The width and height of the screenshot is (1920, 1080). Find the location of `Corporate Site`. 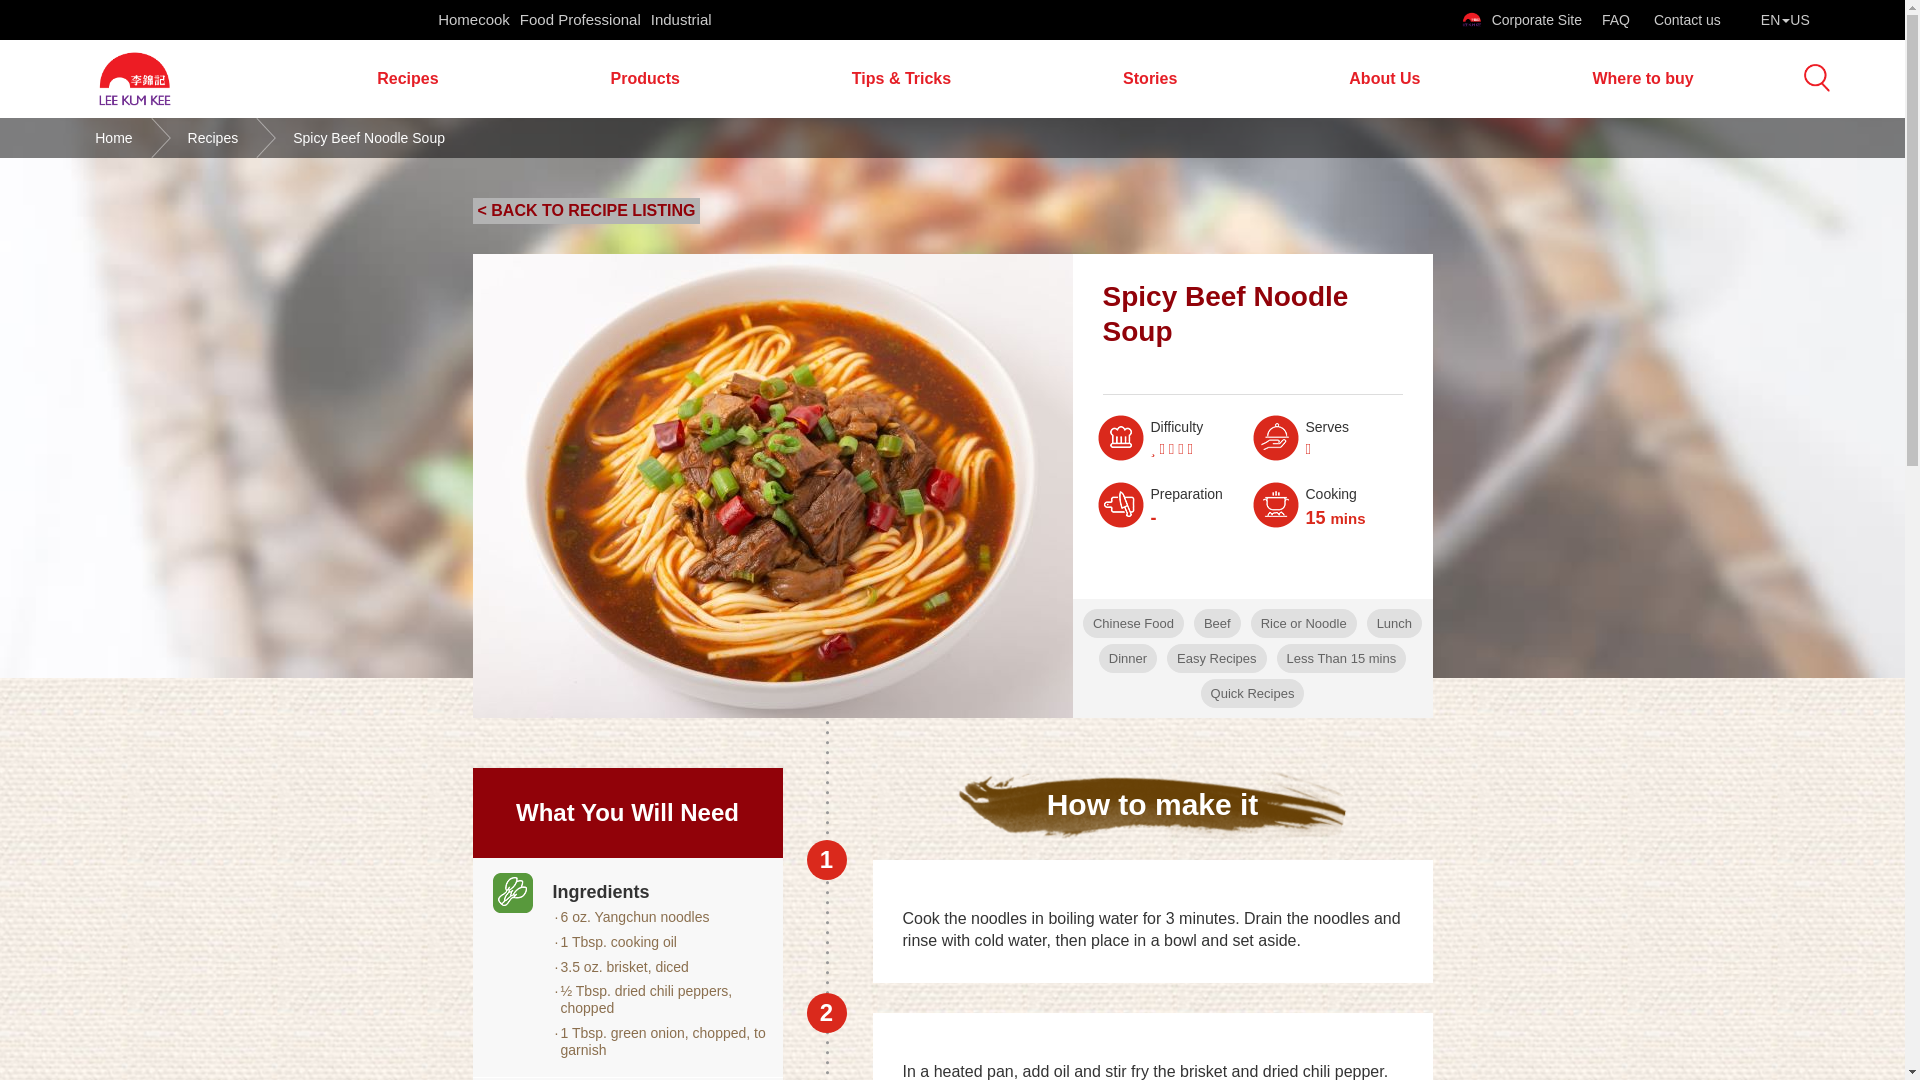

Corporate Site is located at coordinates (1522, 20).